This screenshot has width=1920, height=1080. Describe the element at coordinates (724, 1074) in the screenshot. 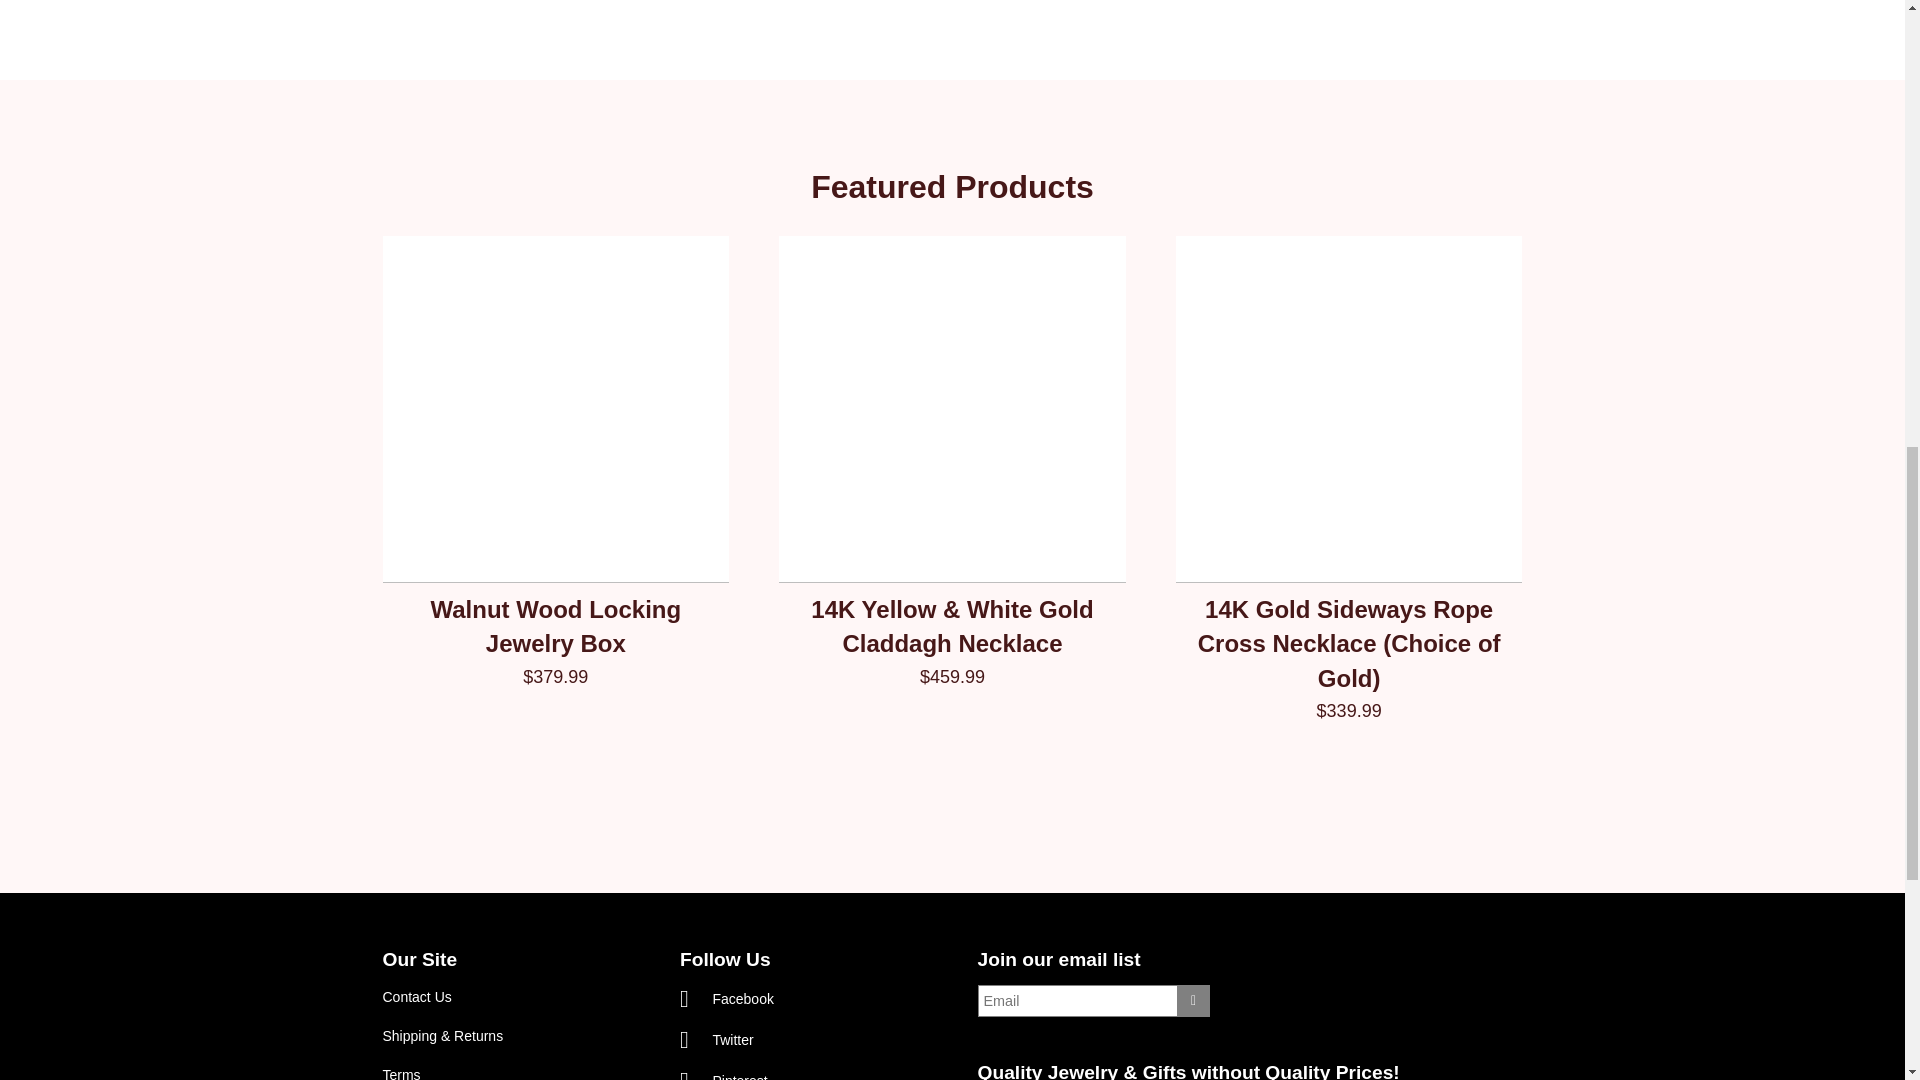

I see `Pinterest` at that location.